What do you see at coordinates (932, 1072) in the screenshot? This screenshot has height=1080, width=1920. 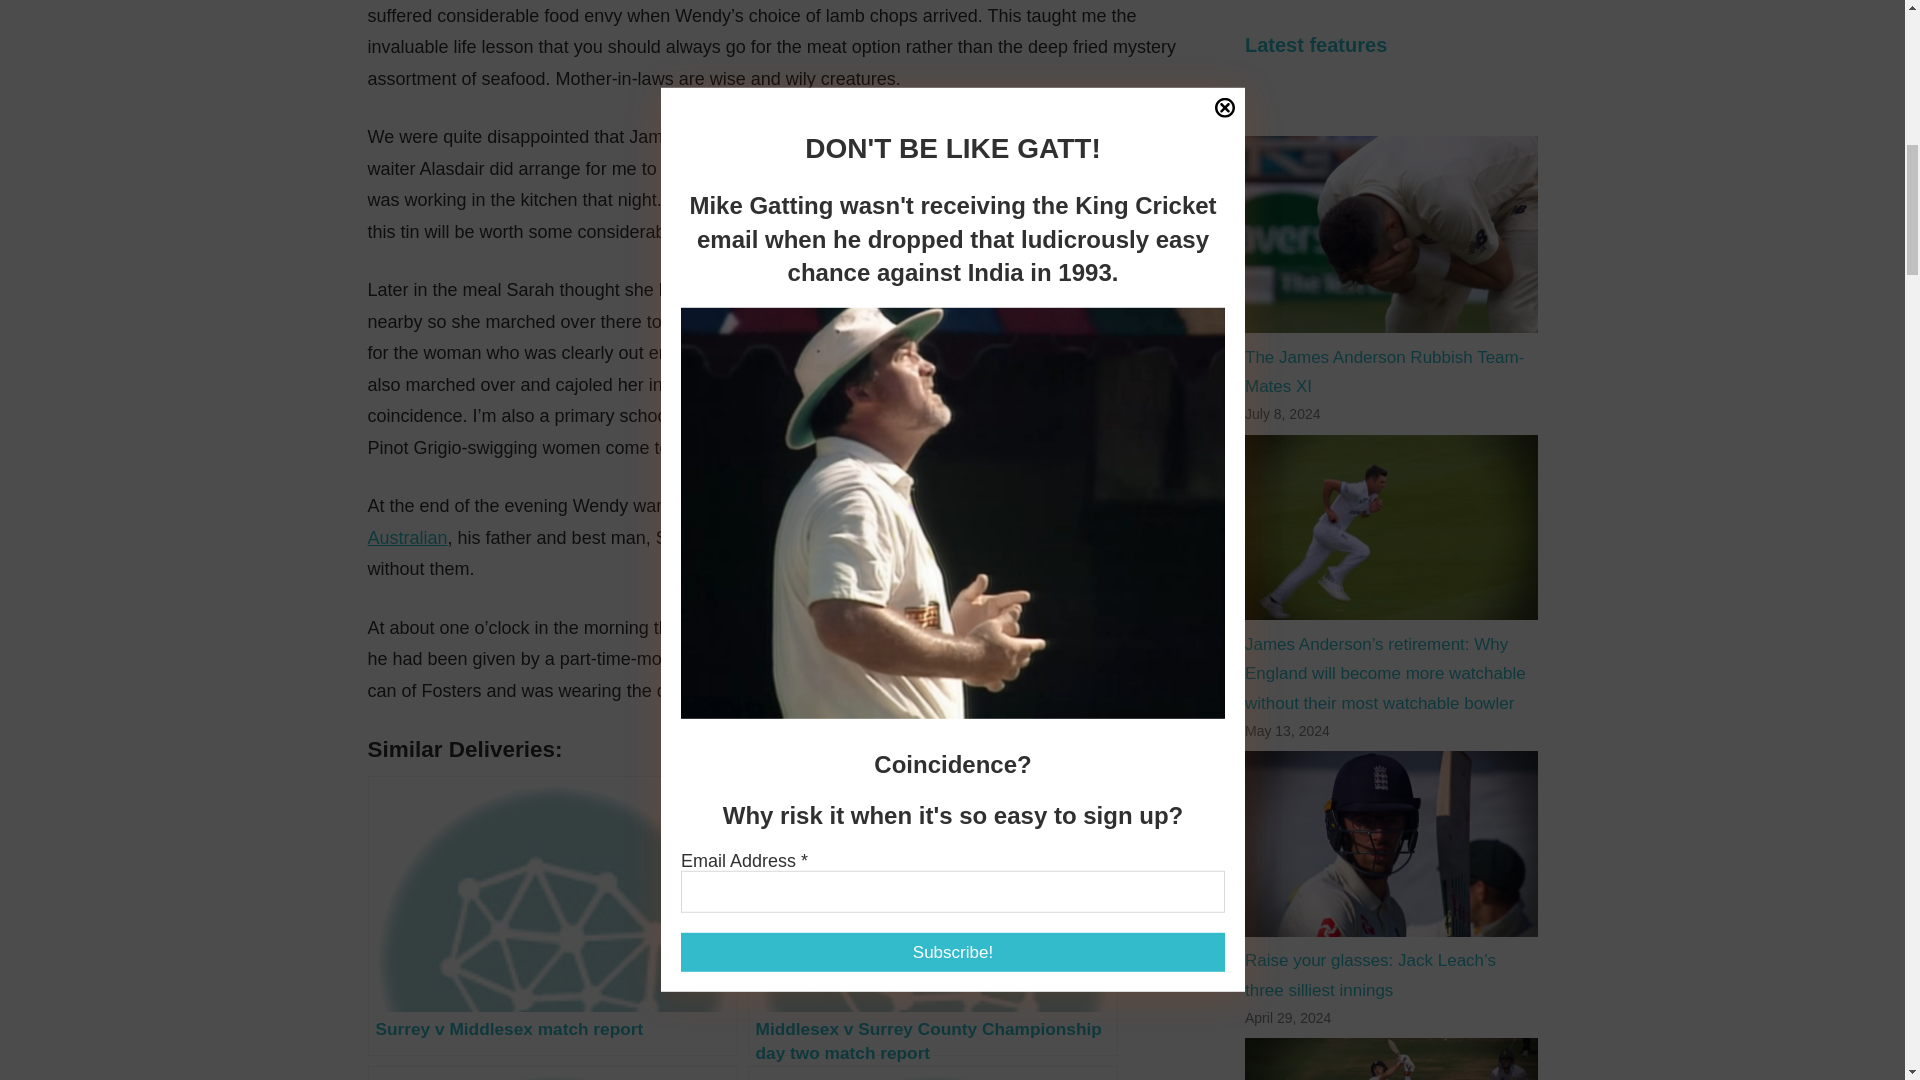 I see `Middlesex v Glamorgan match report` at bounding box center [932, 1072].